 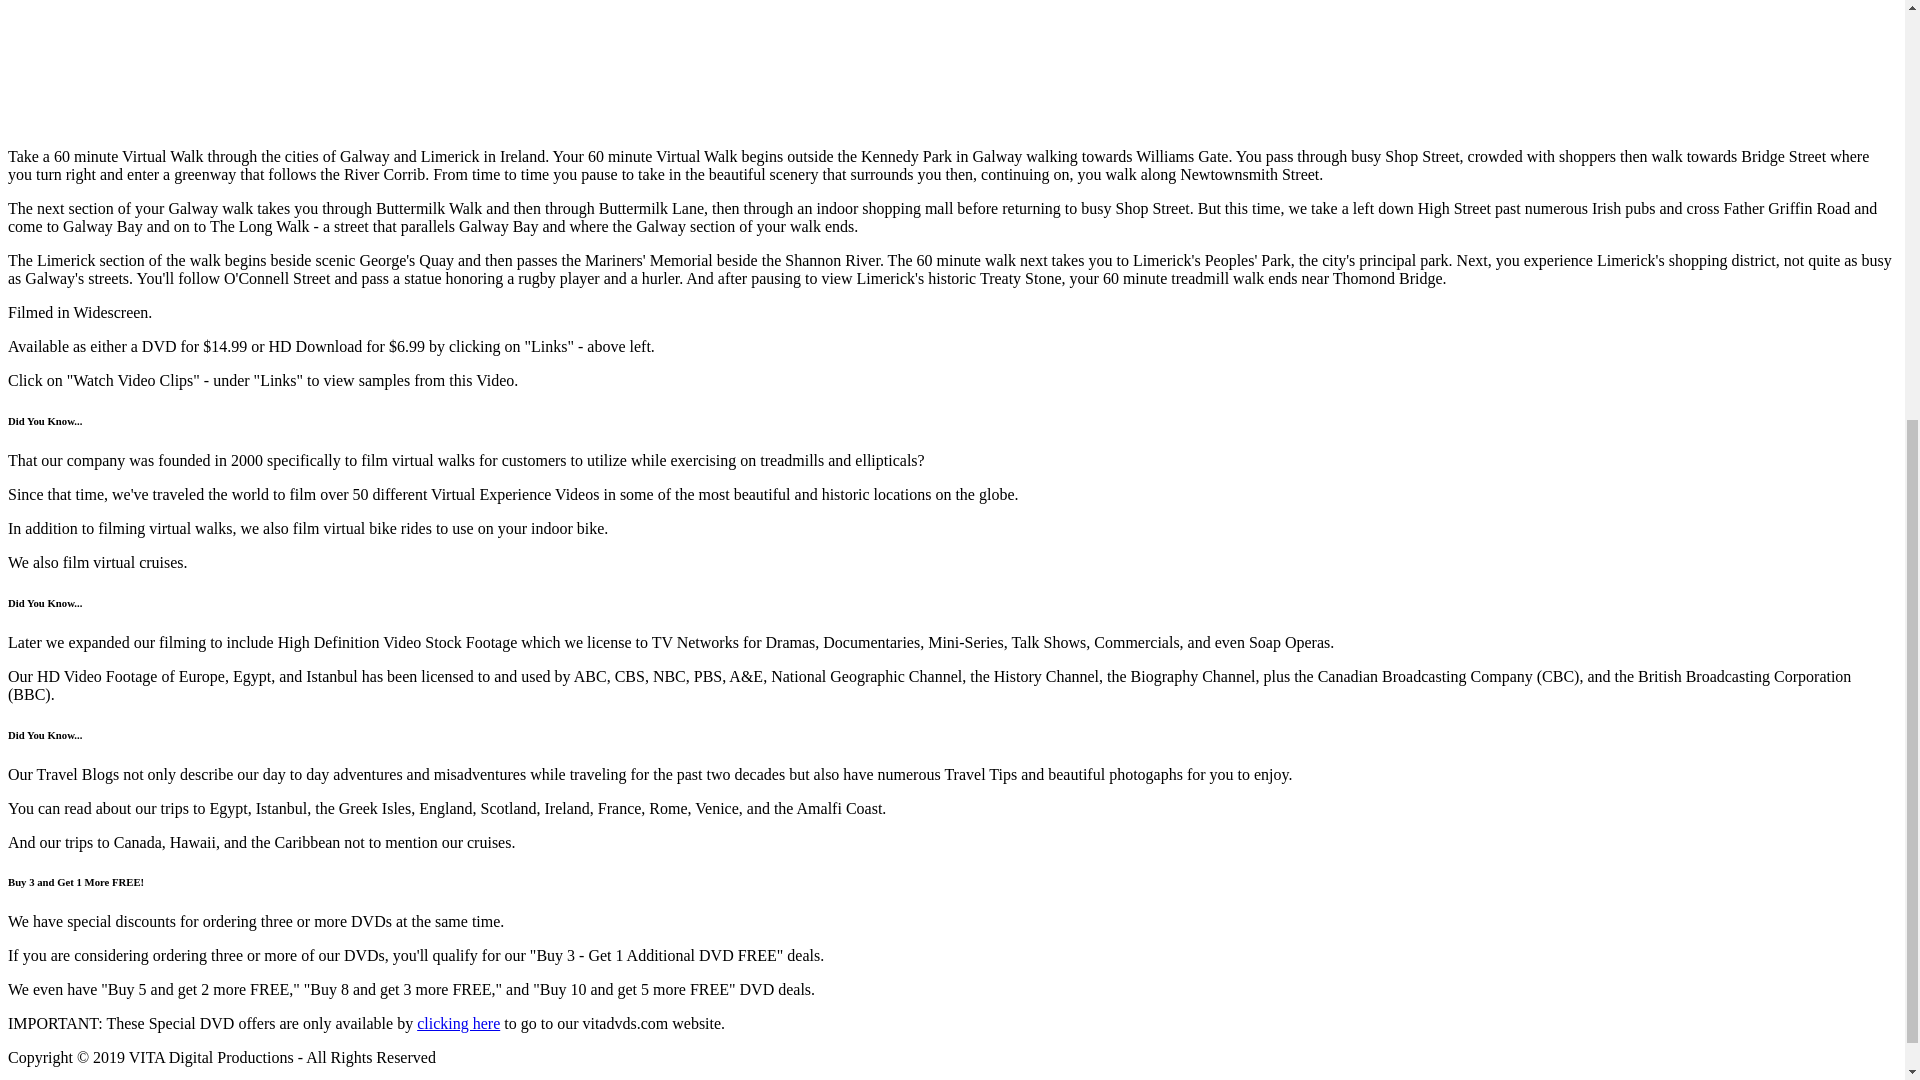 What do you see at coordinates (458, 1024) in the screenshot?
I see `clicking here` at bounding box center [458, 1024].